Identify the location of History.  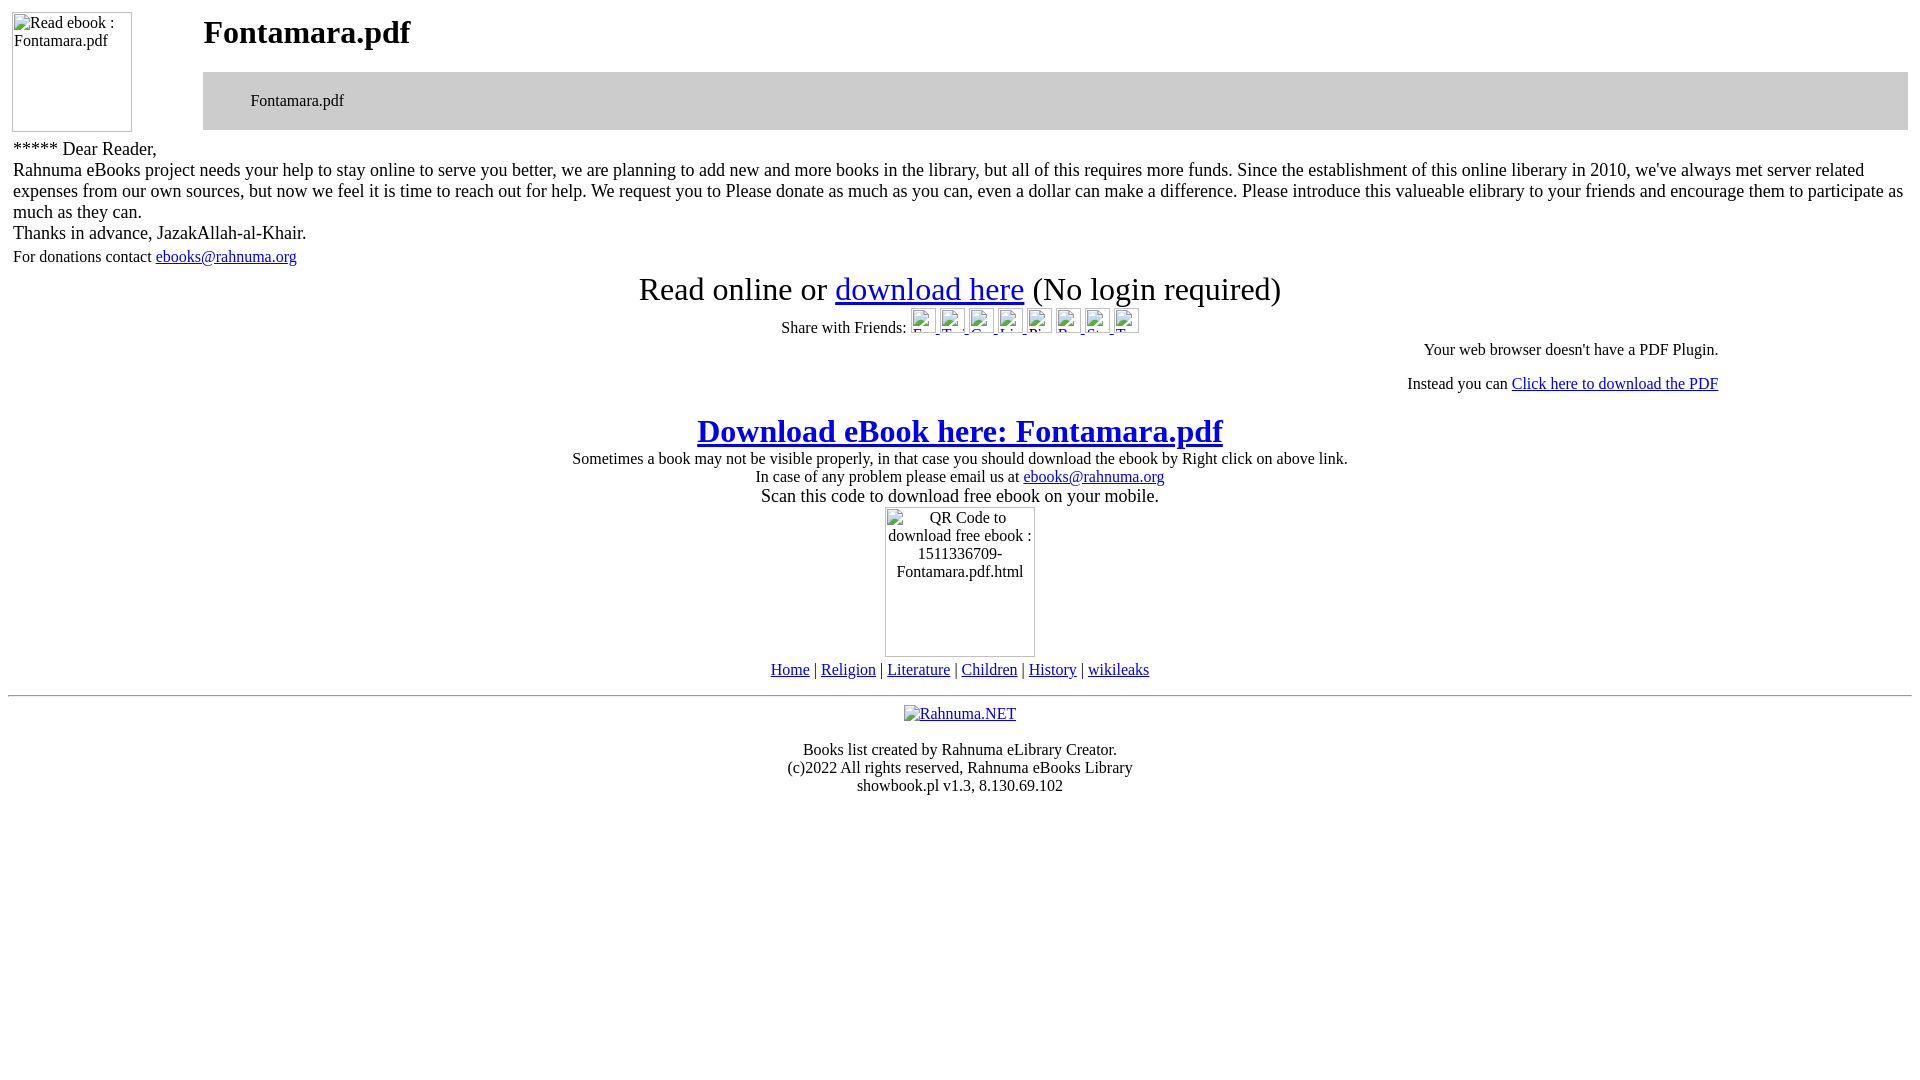
(1053, 669).